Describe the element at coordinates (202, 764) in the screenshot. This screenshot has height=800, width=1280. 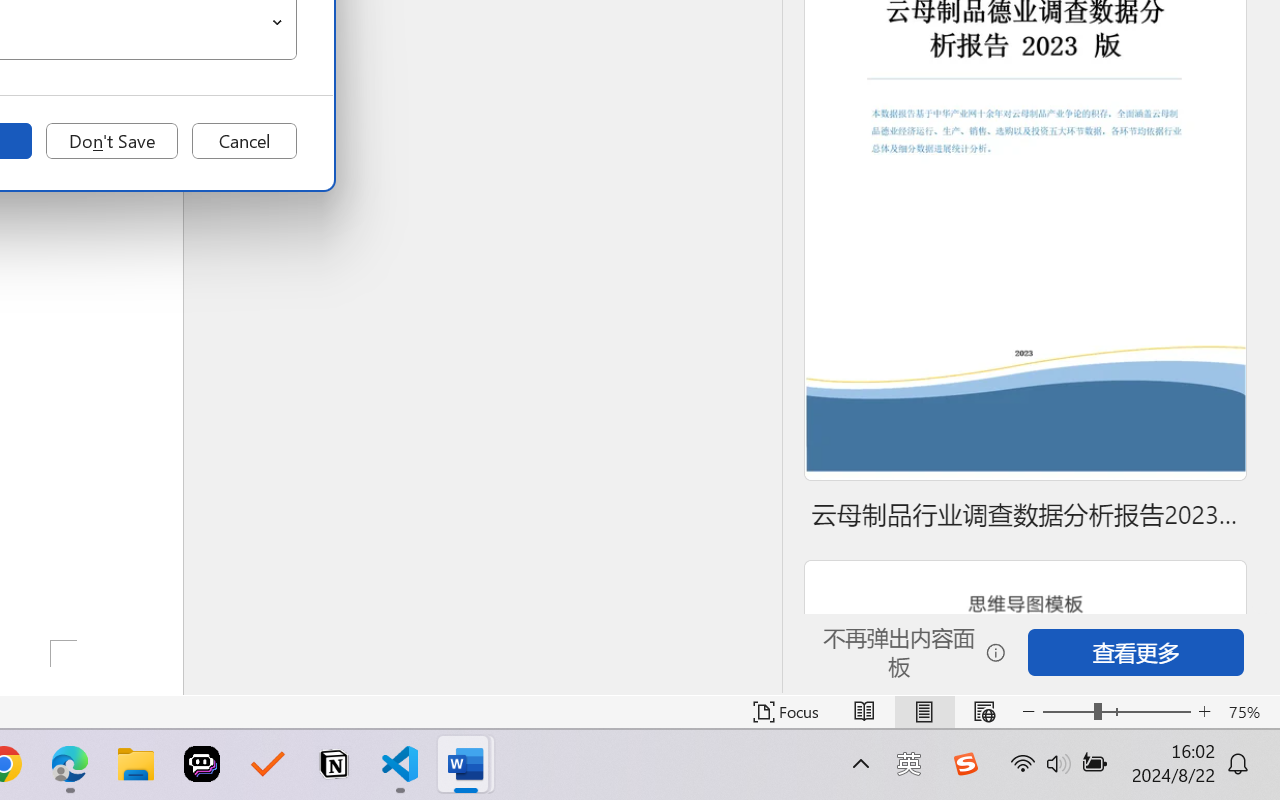
I see `Poe` at that location.